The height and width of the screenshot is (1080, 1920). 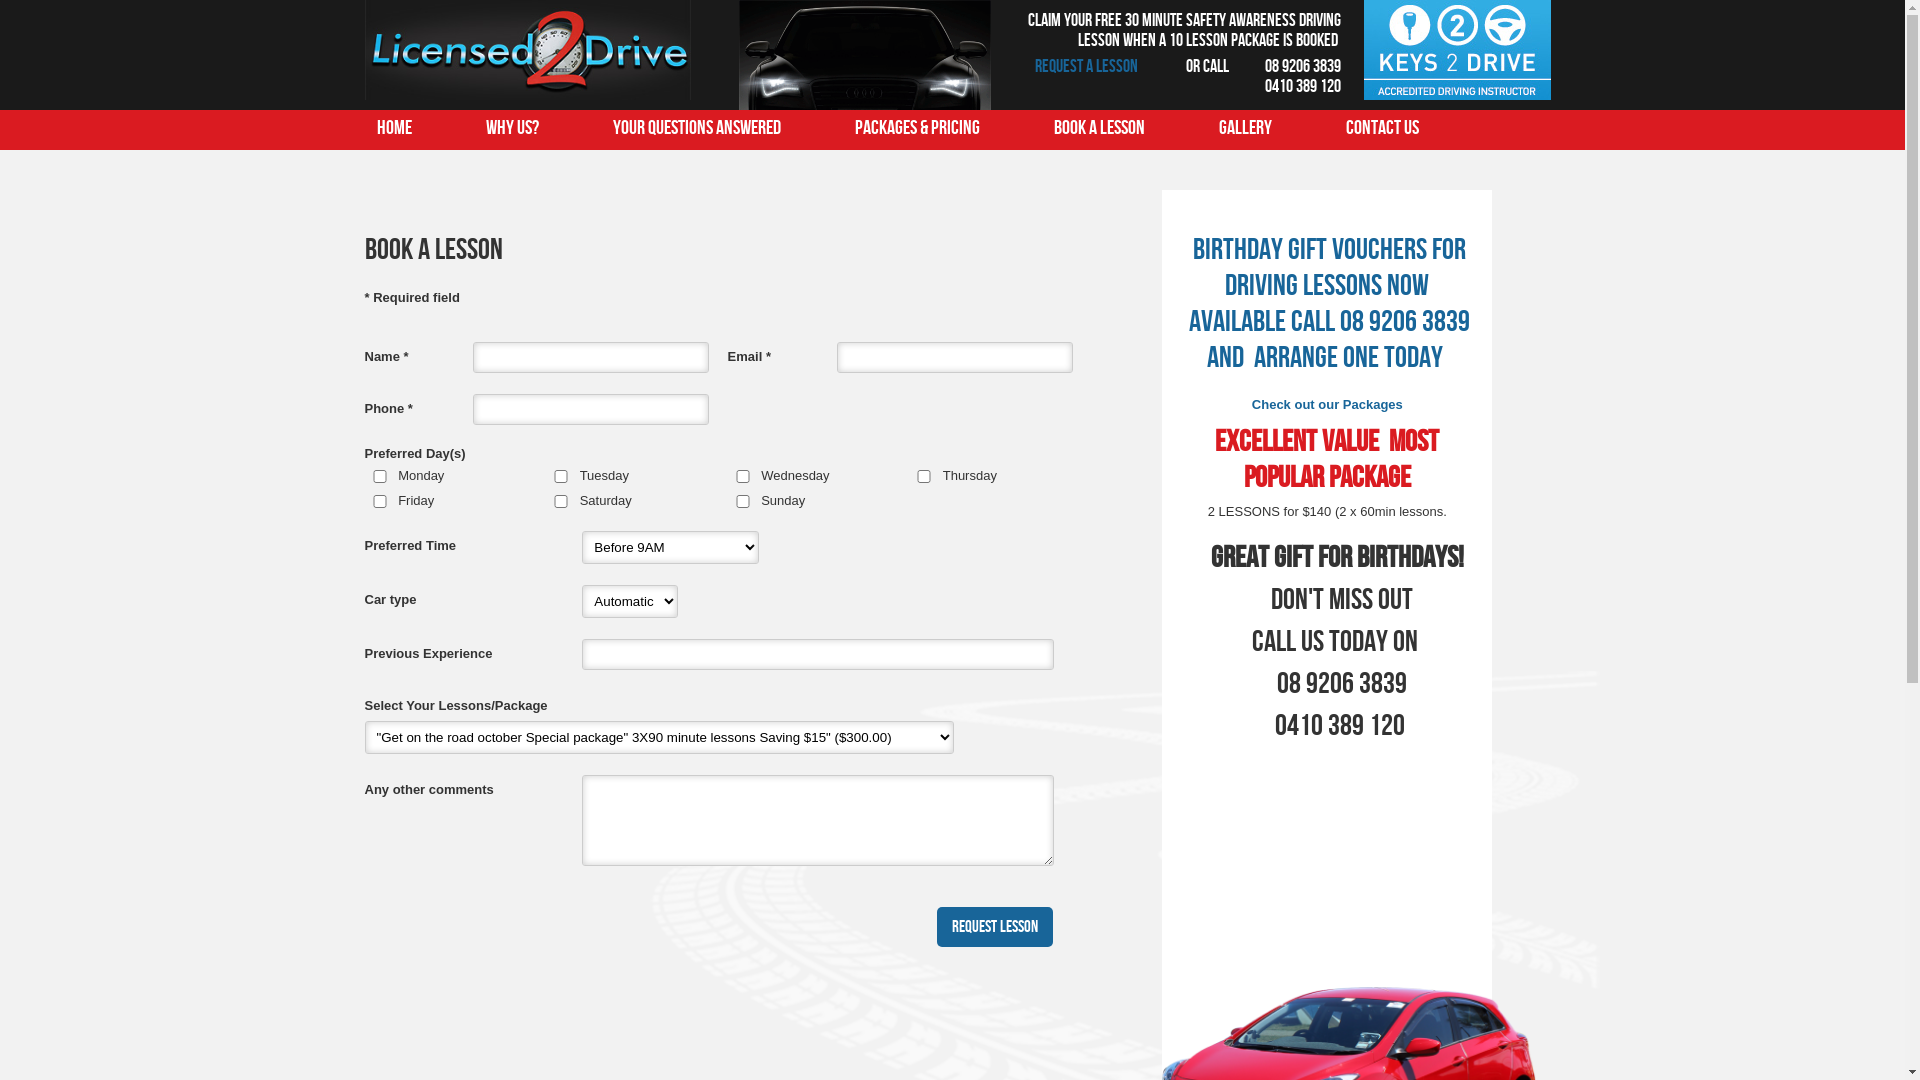 I want to click on Request Lesson, so click(x=995, y=927).